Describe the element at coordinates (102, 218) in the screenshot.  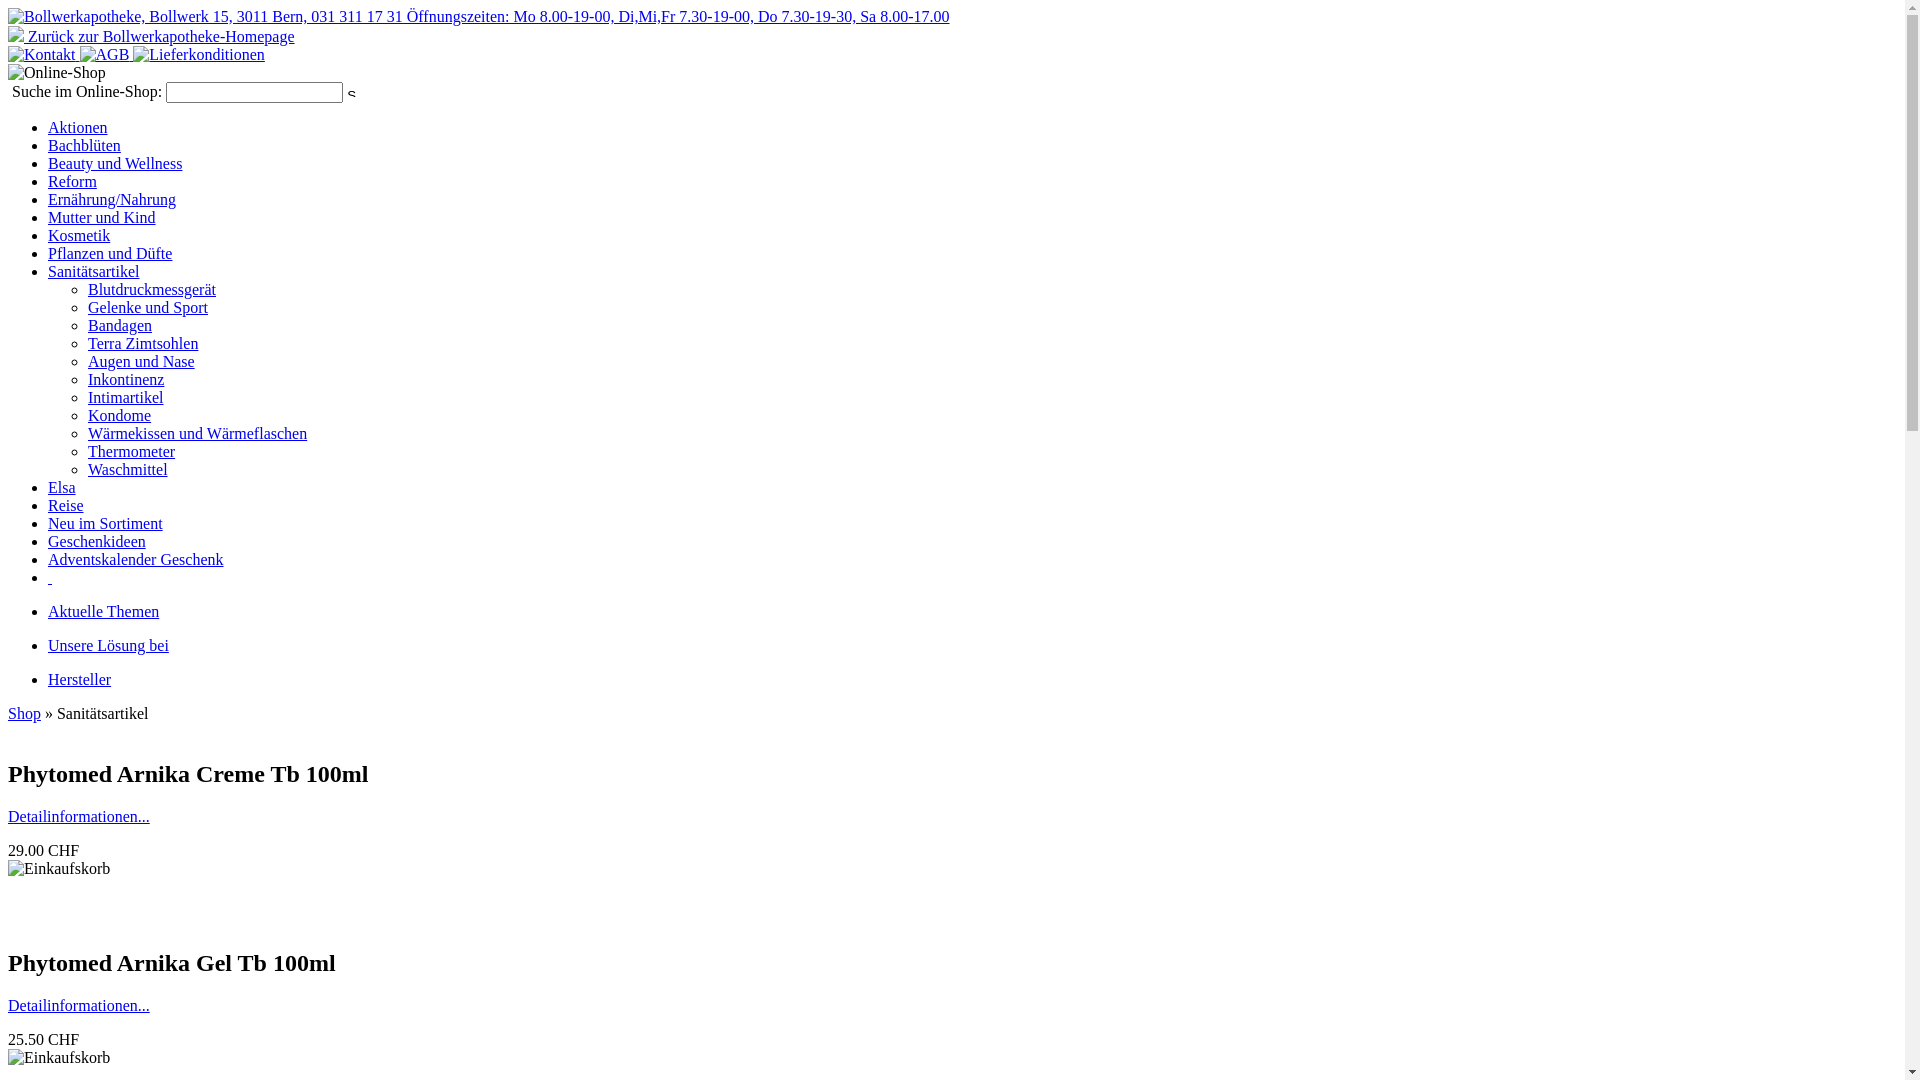
I see `Mutter und Kind` at that location.